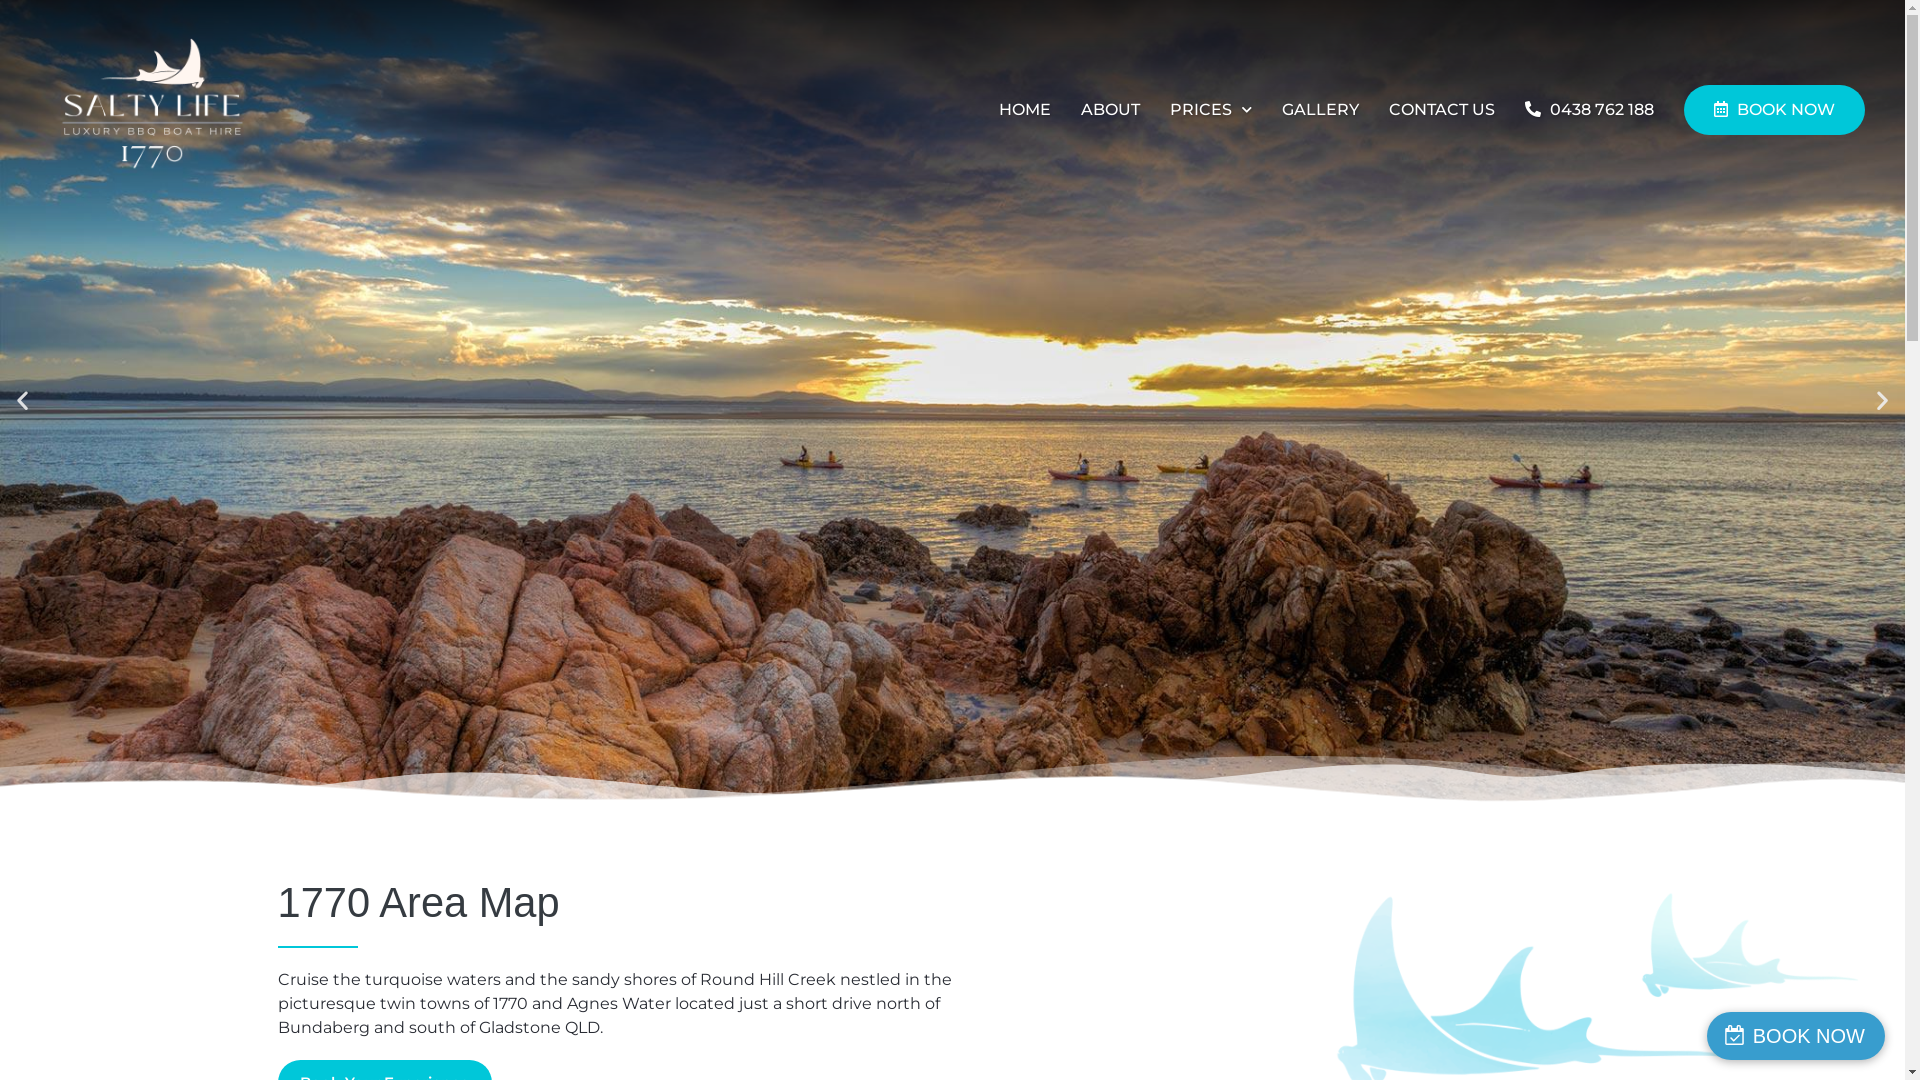  Describe the element at coordinates (1590, 110) in the screenshot. I see `0438 762 188` at that location.